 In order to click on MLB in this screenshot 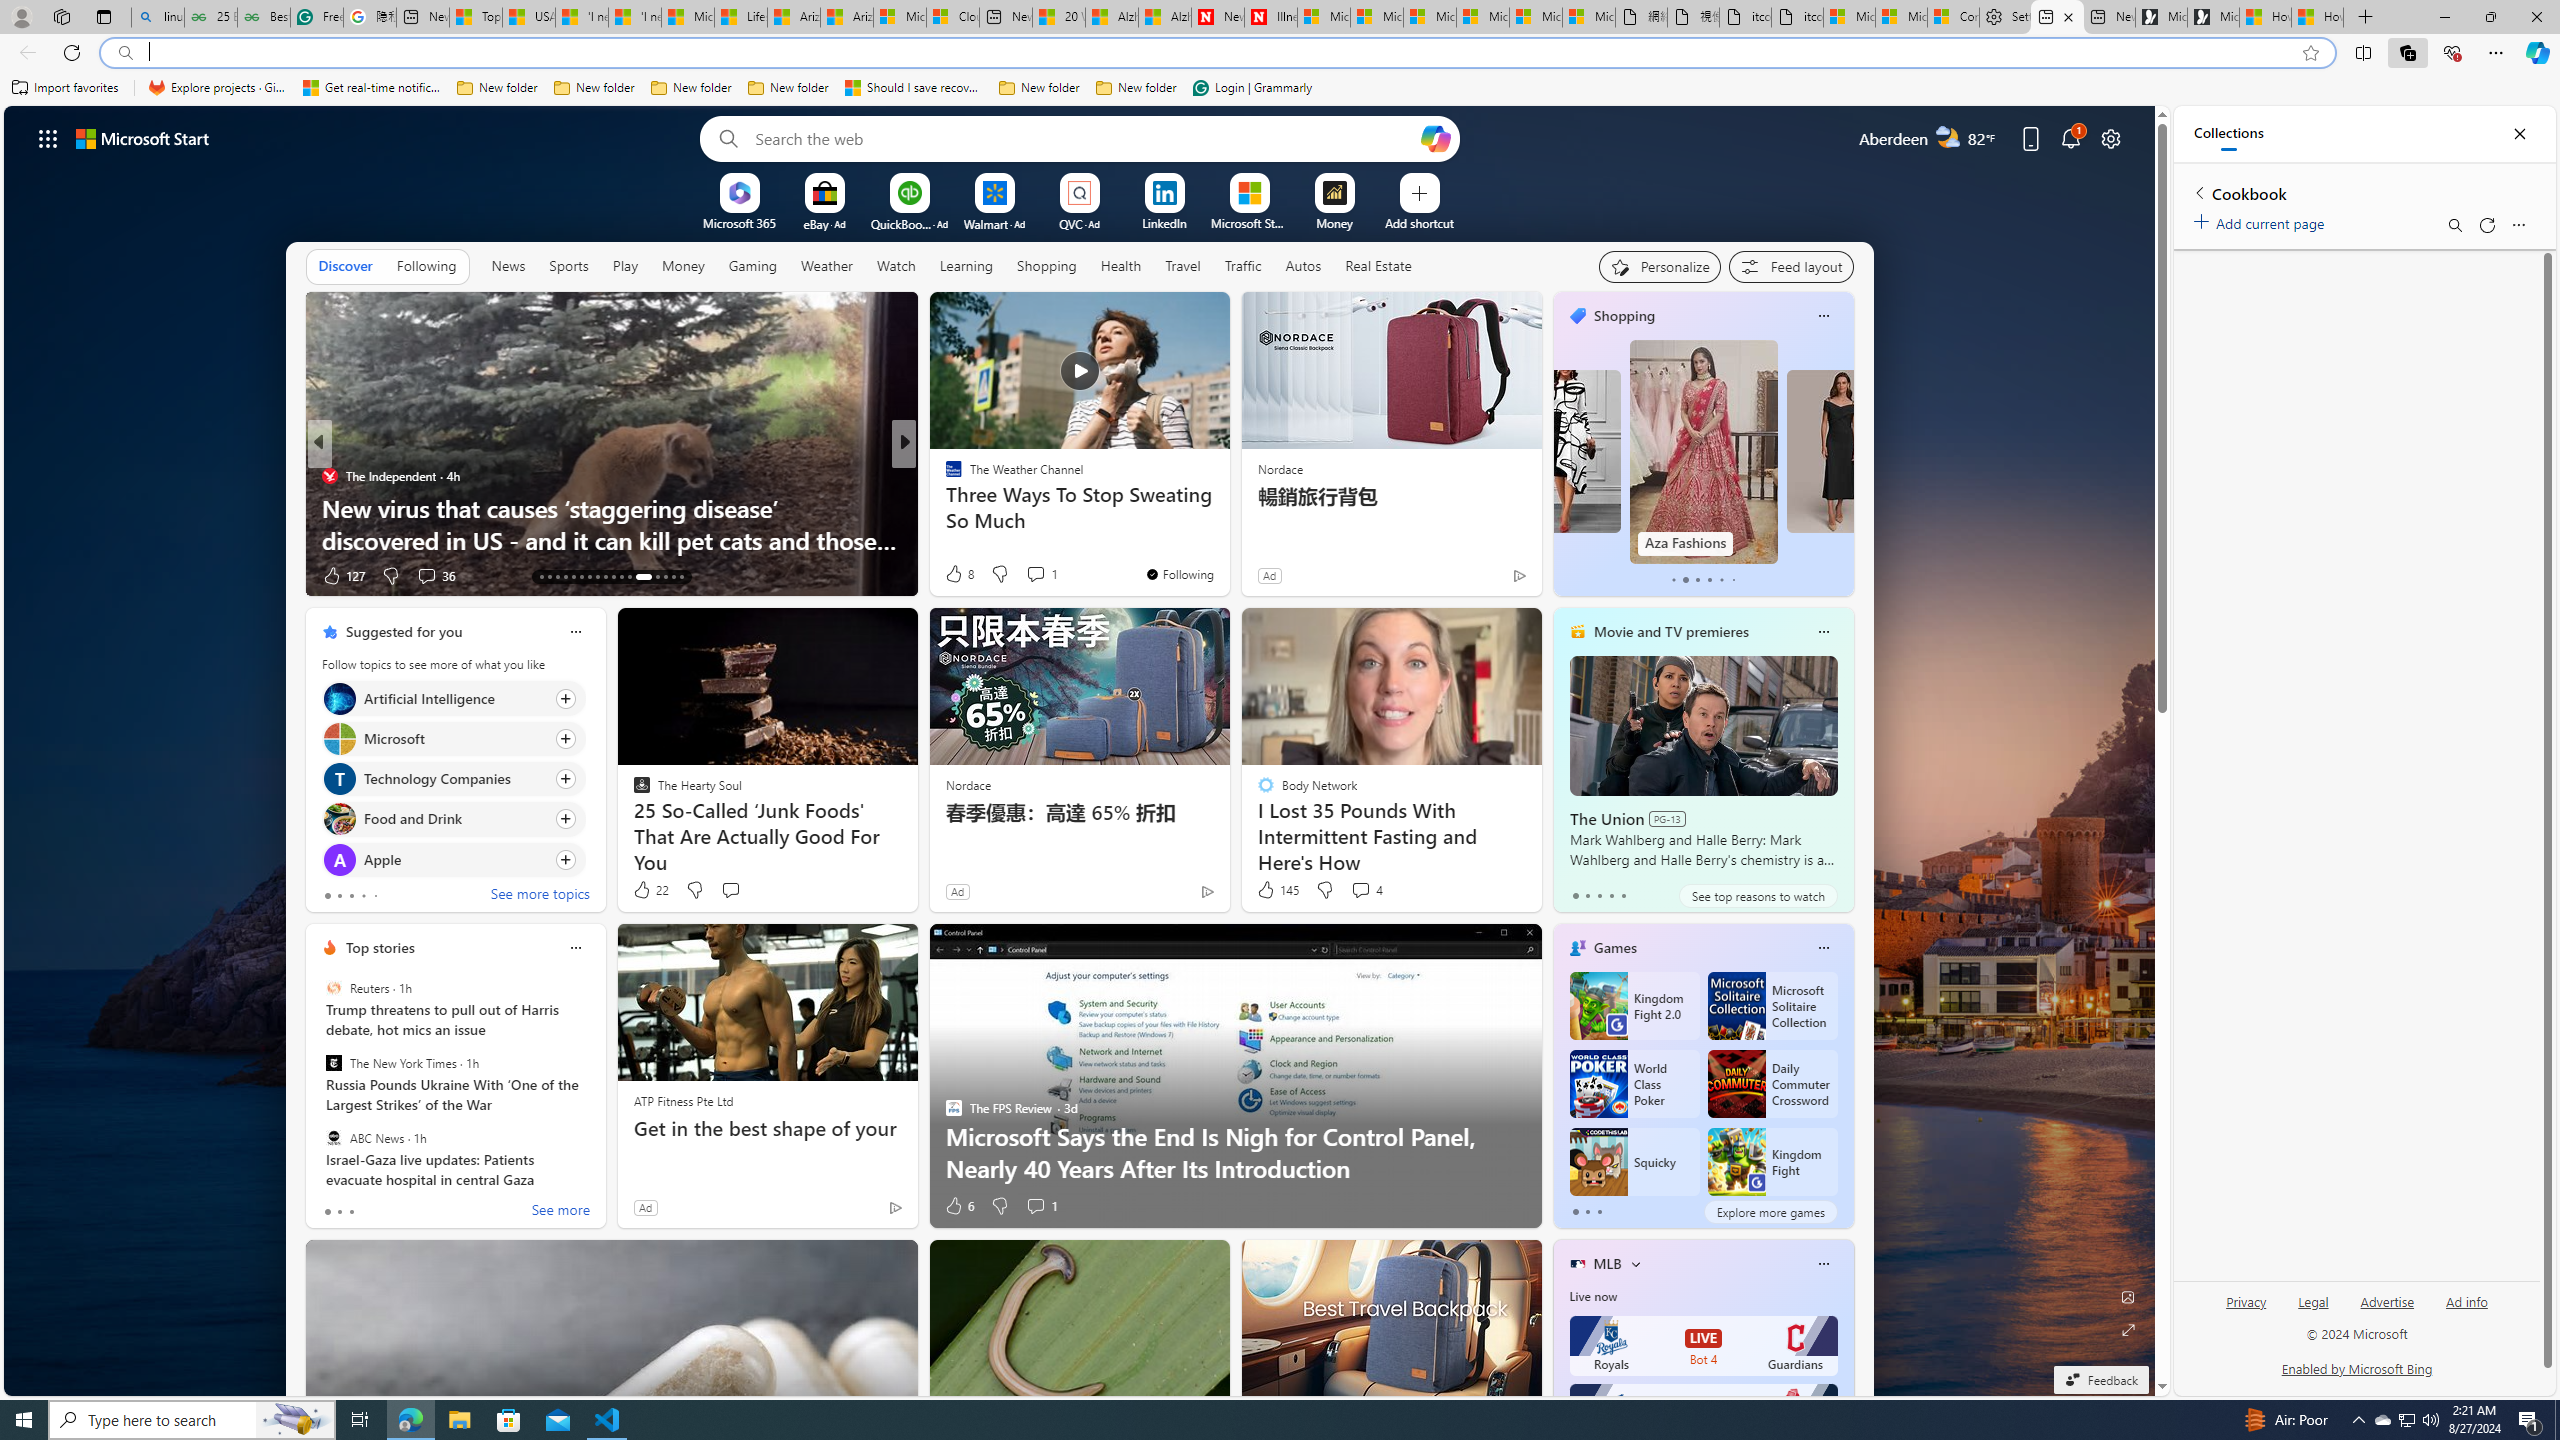, I will do `click(1608, 1264)`.